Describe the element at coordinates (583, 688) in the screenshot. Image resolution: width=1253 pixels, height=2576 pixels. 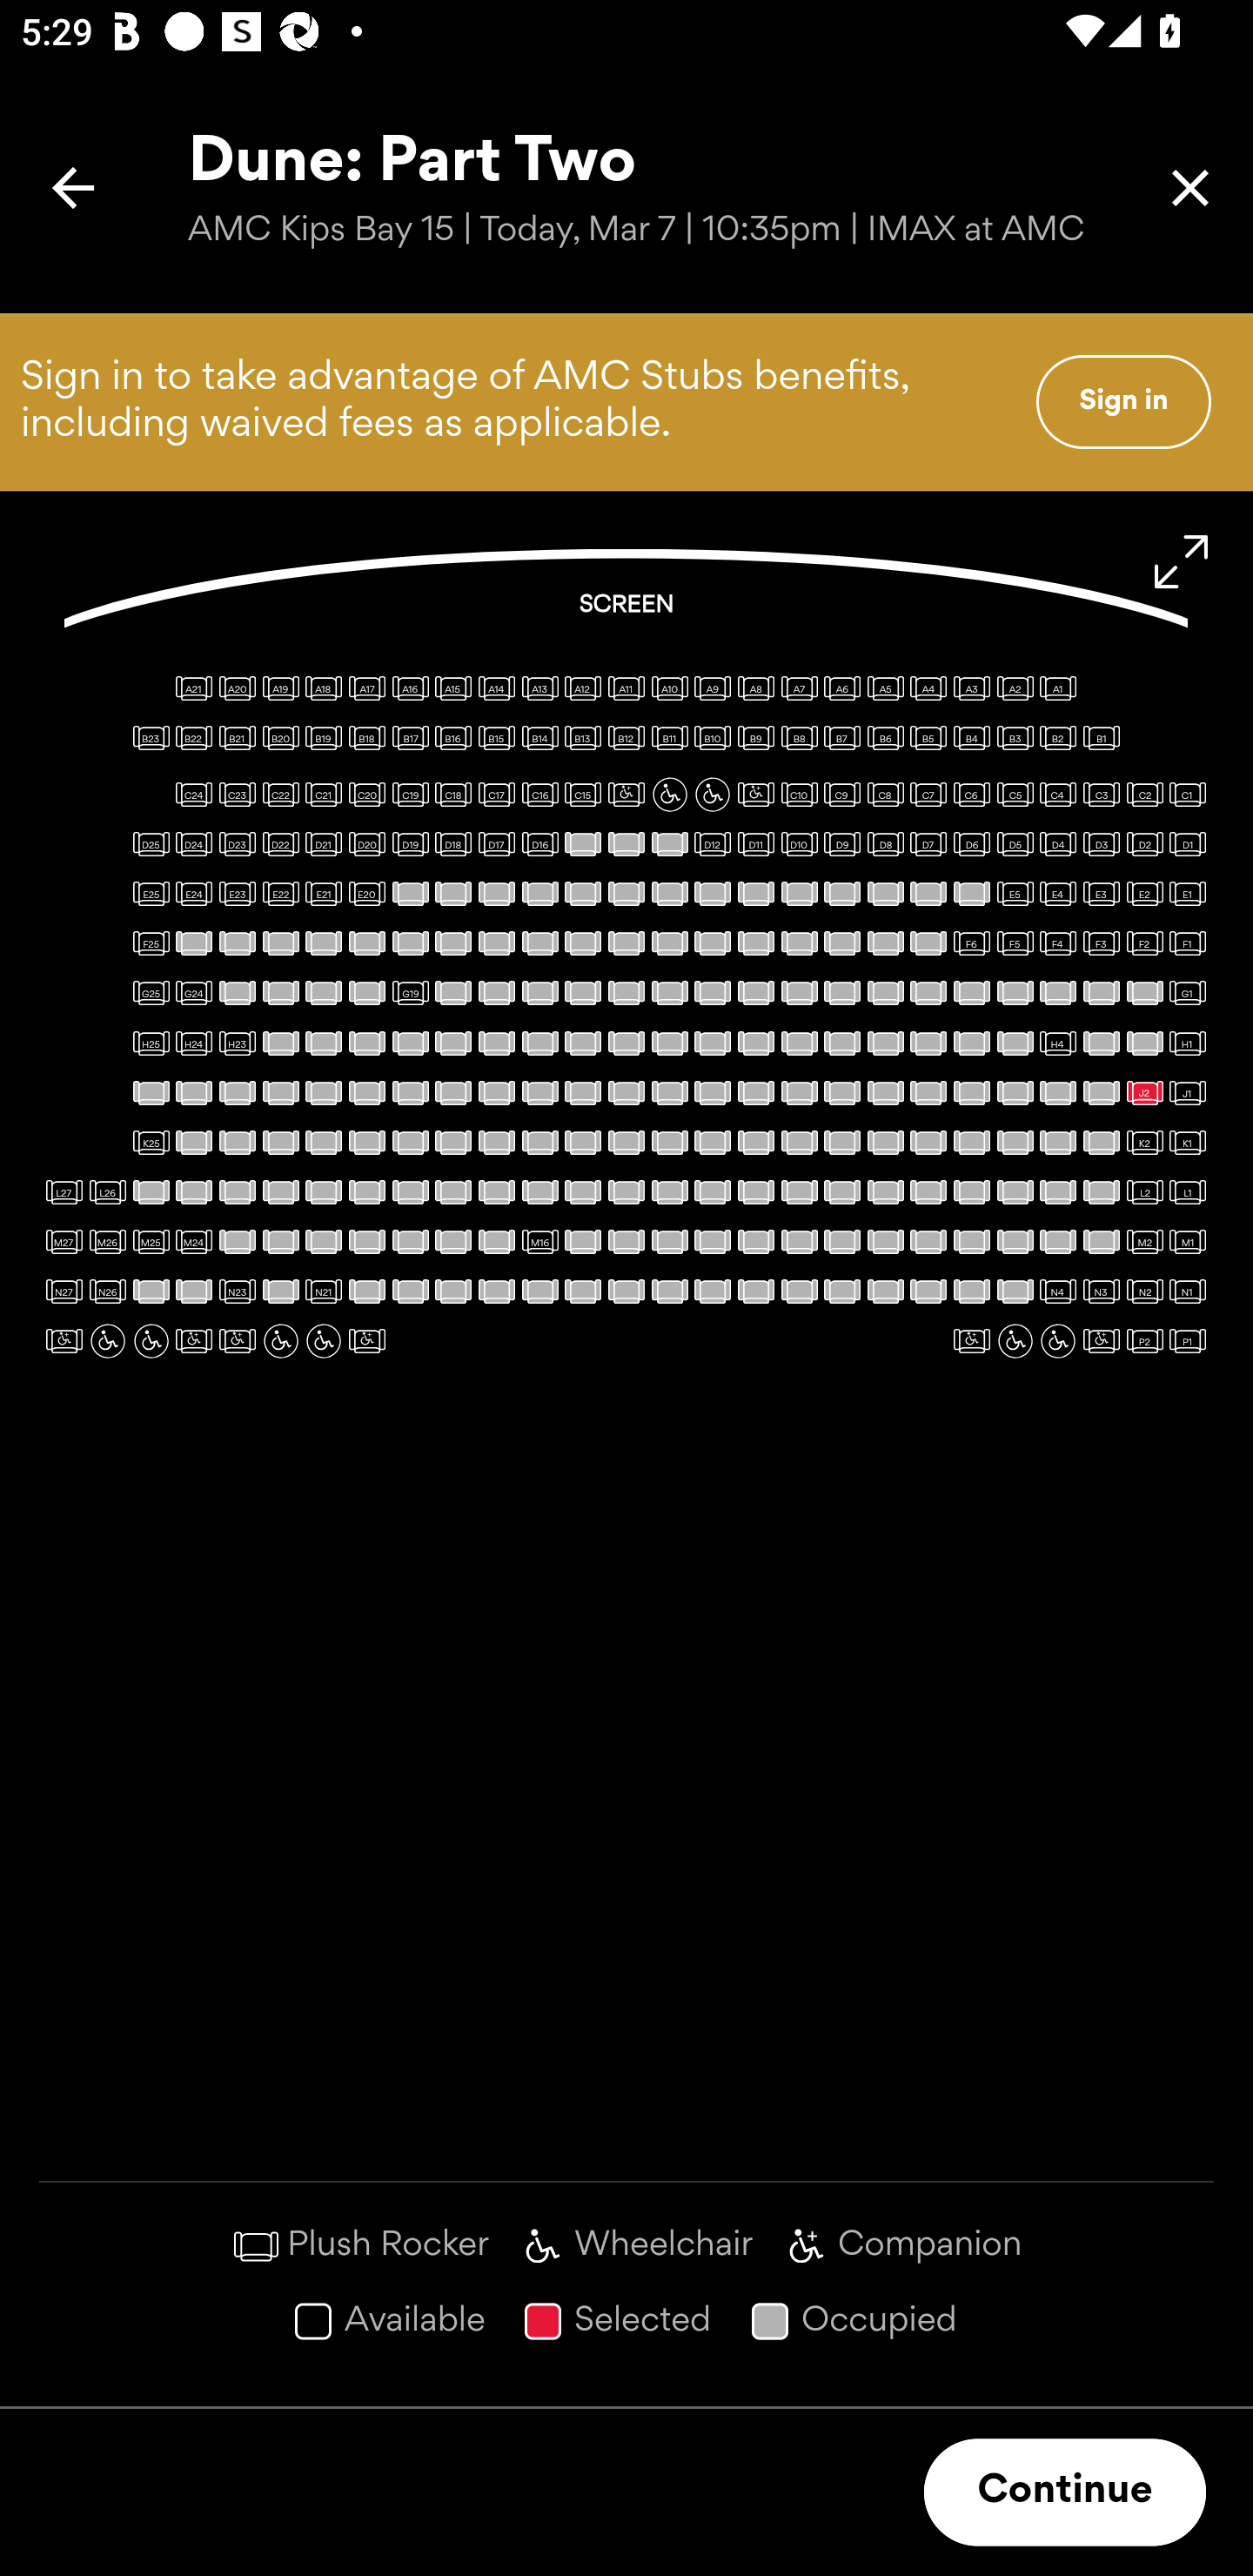
I see `A12, Regular seat, available` at that location.